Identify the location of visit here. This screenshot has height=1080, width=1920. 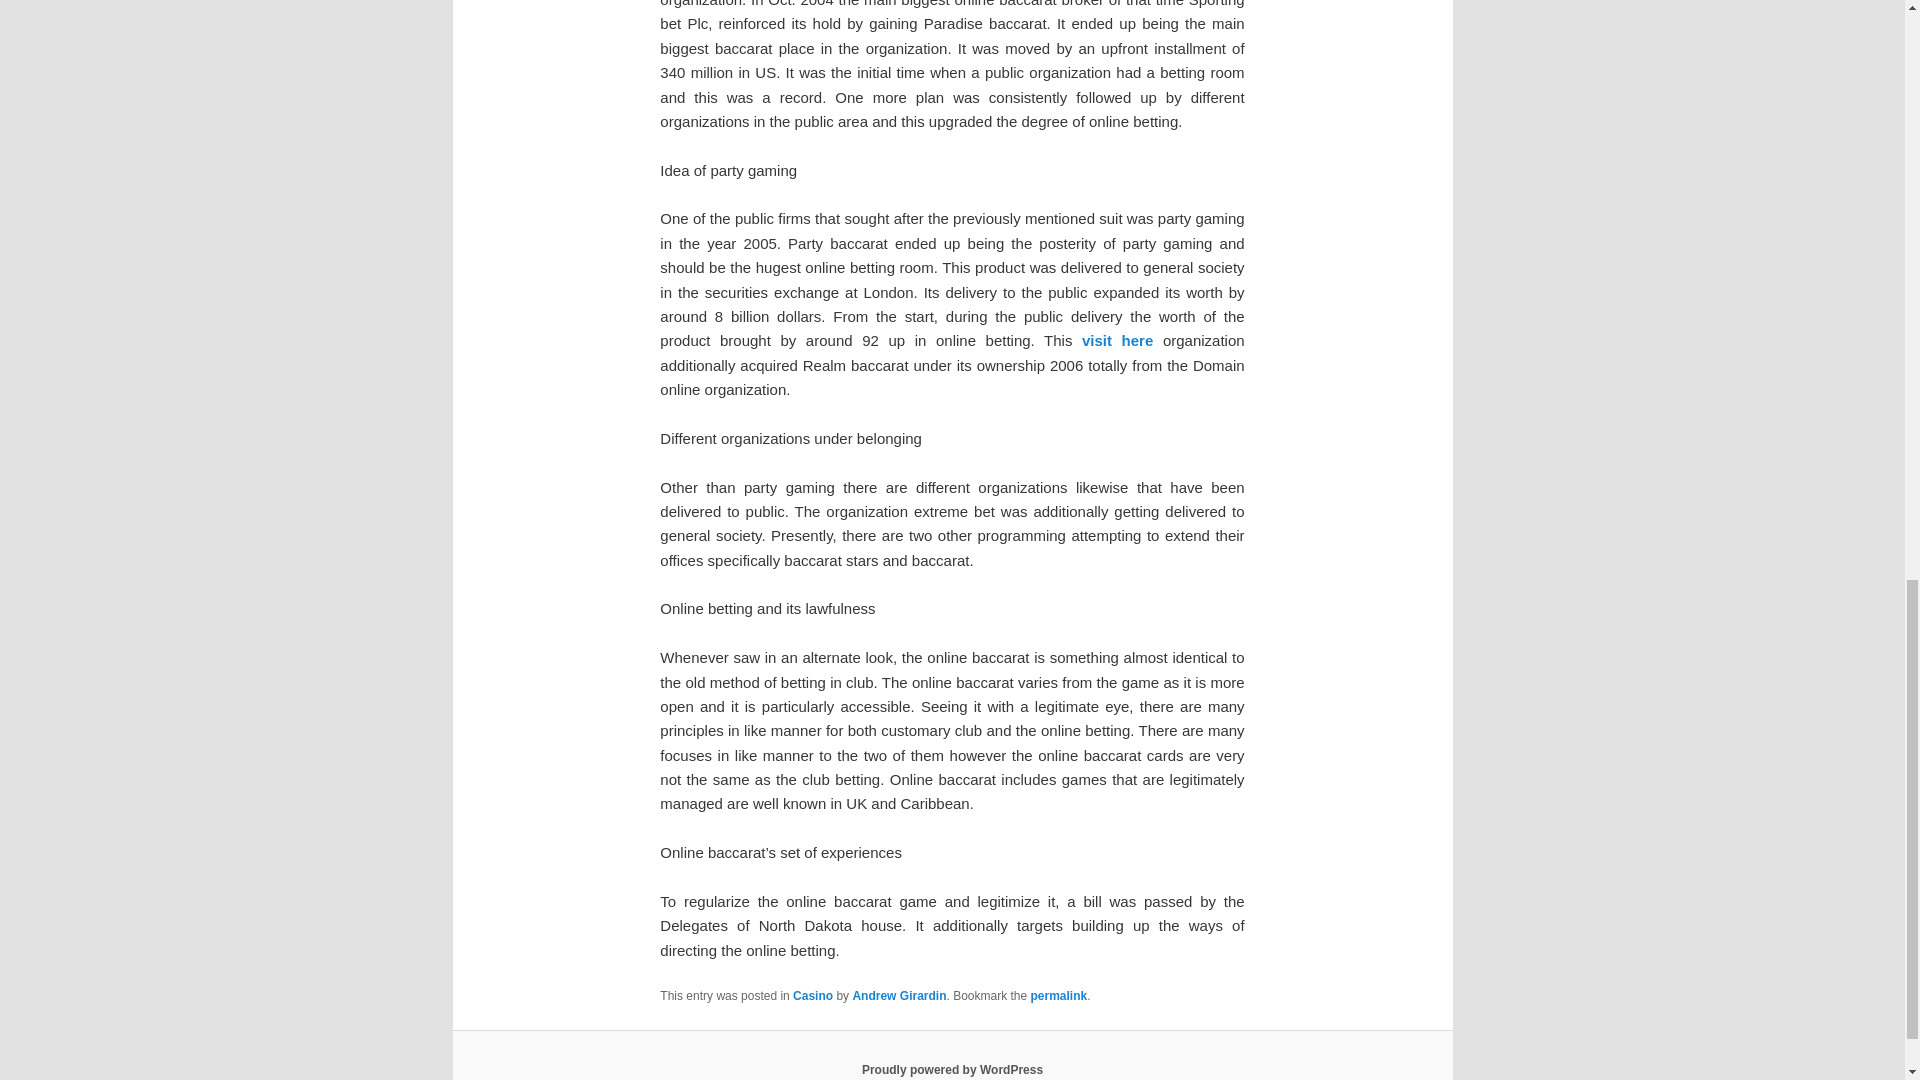
(1118, 340).